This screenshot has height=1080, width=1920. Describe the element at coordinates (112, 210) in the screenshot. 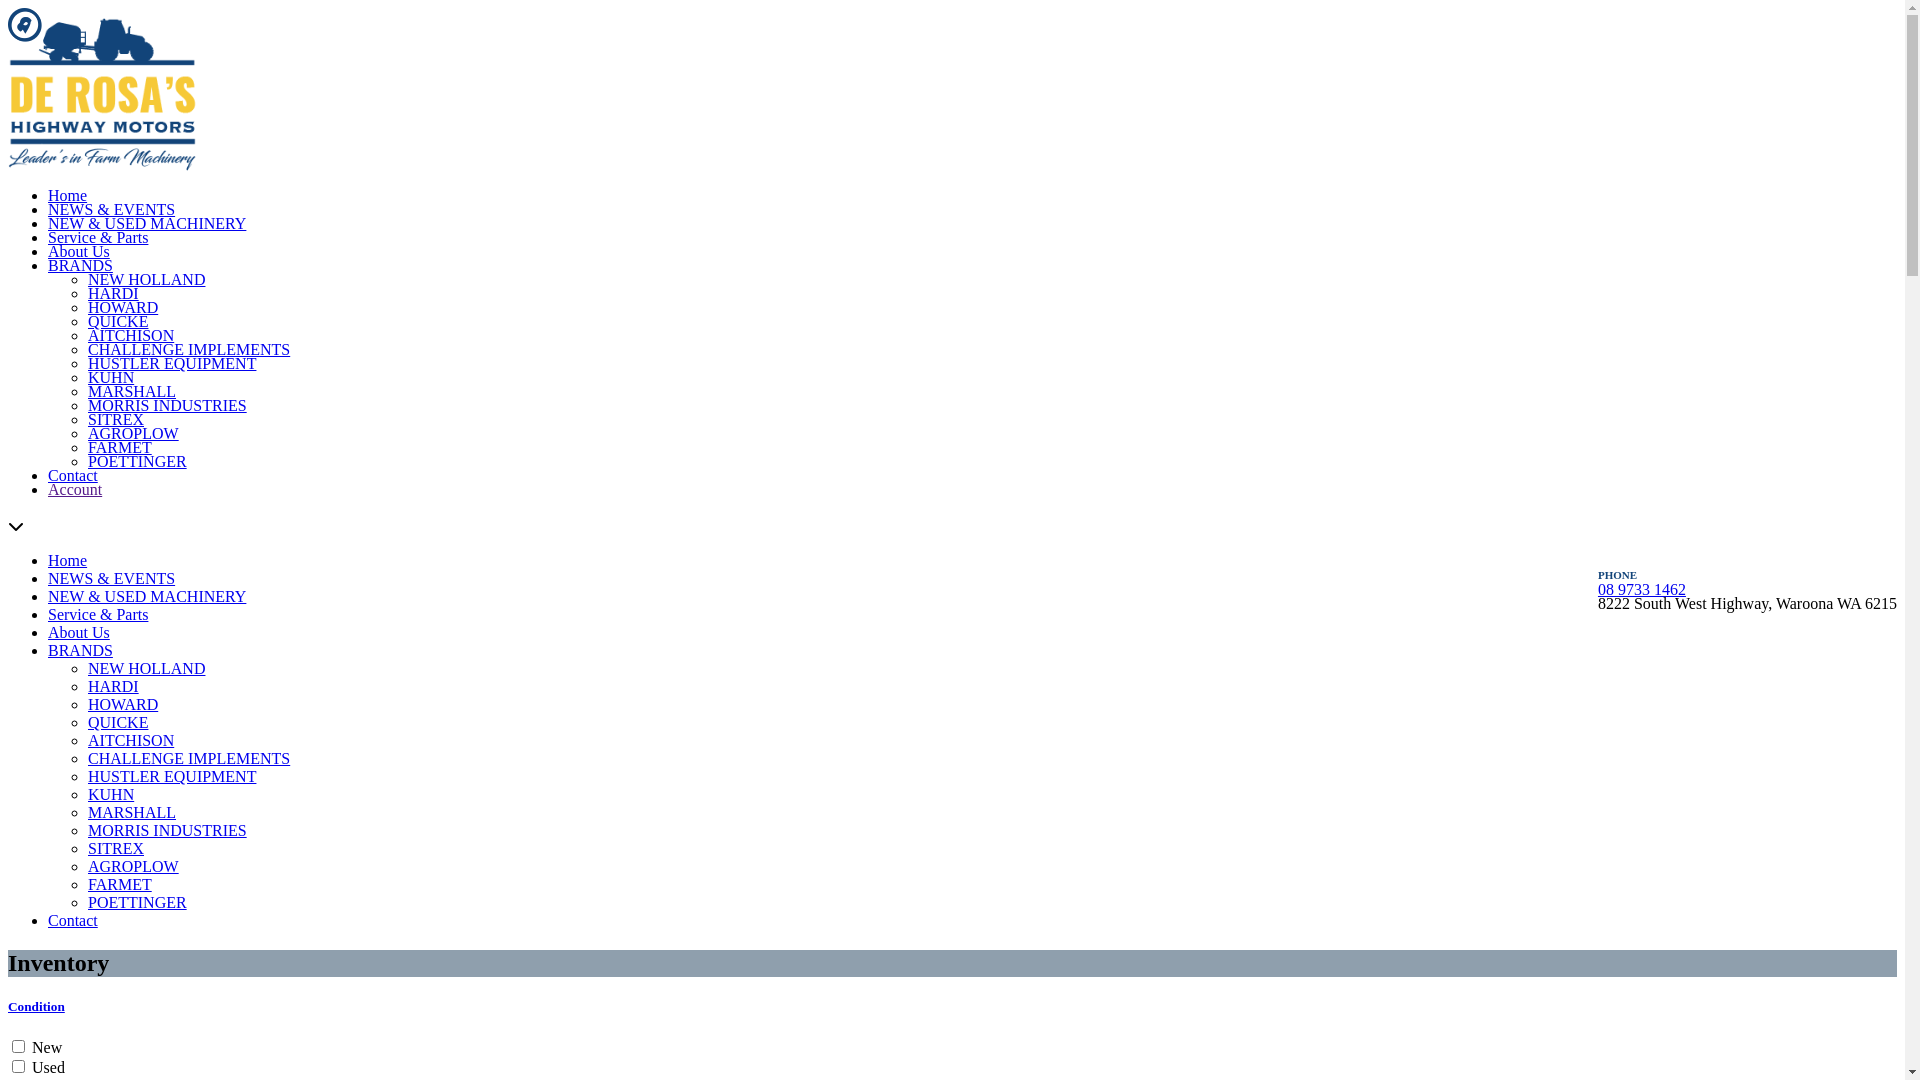

I see `NEWS & EVENTS` at that location.